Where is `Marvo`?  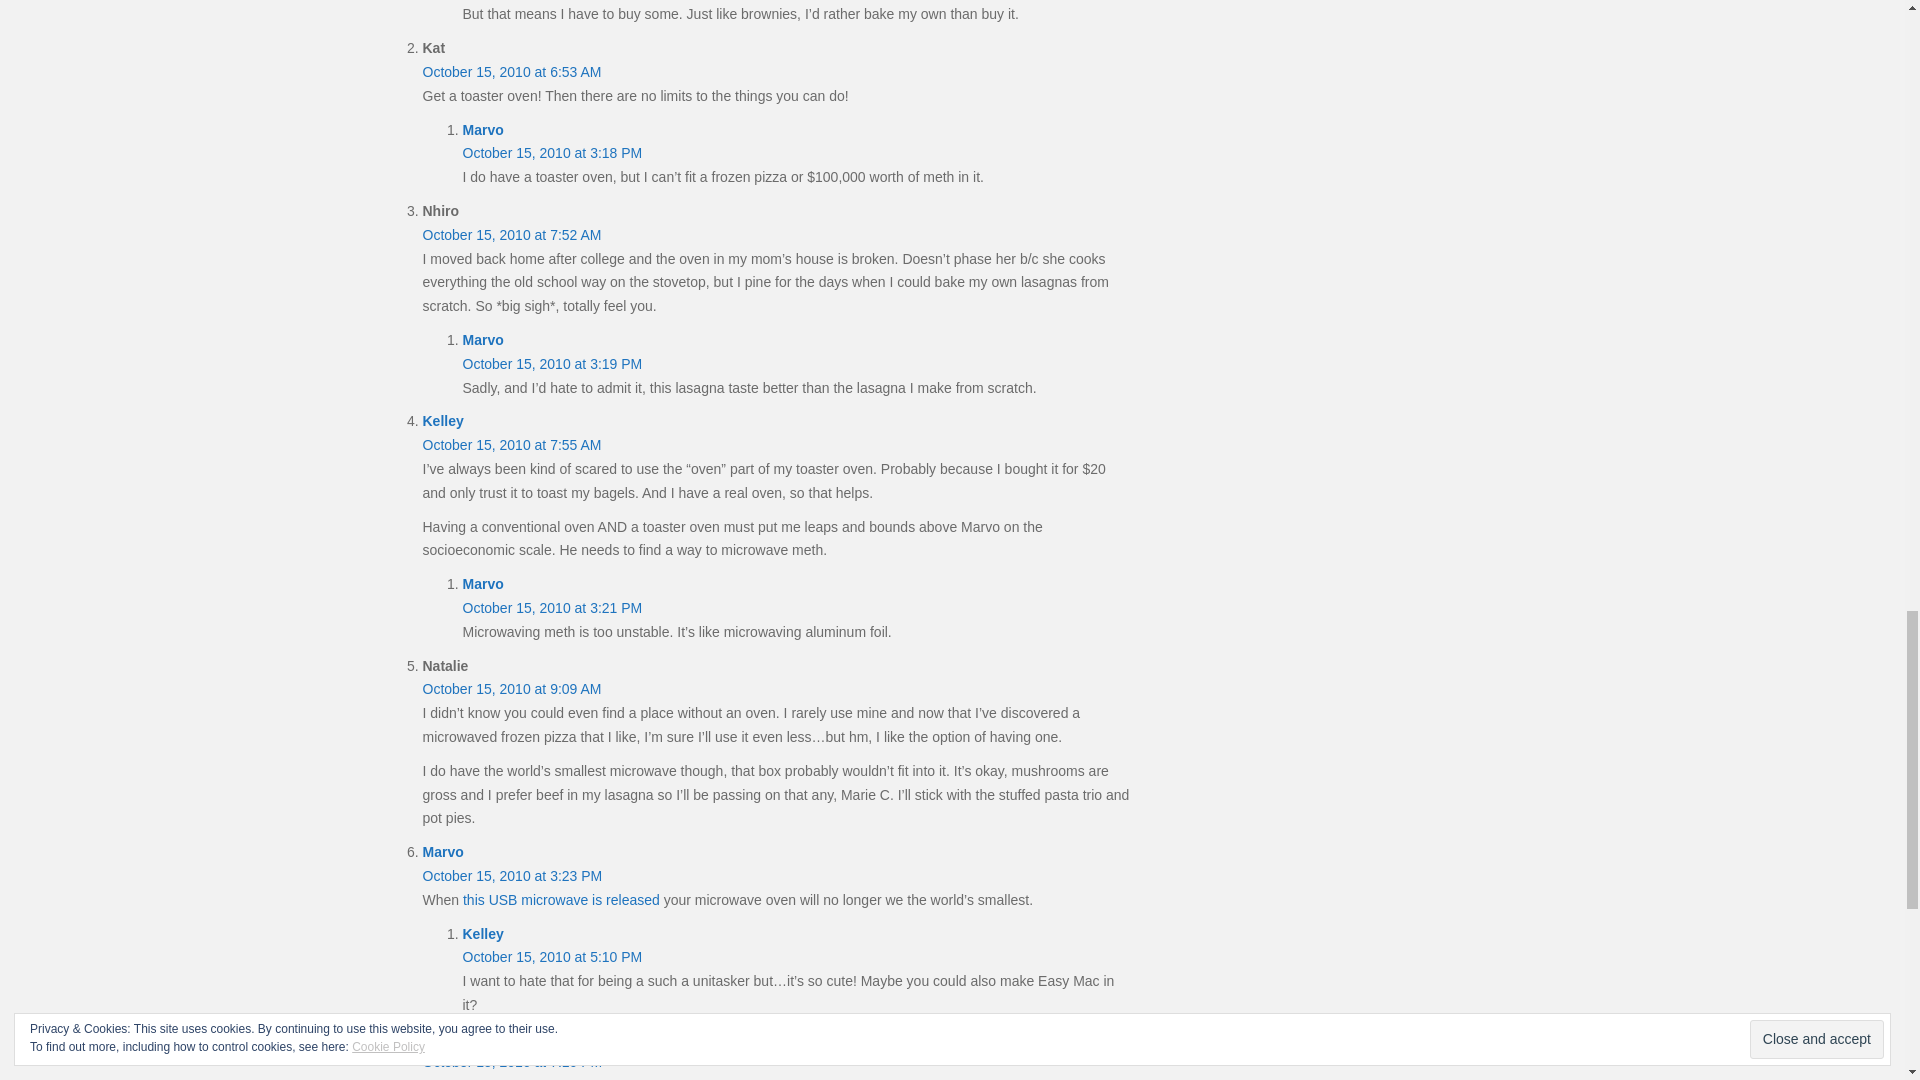 Marvo is located at coordinates (482, 339).